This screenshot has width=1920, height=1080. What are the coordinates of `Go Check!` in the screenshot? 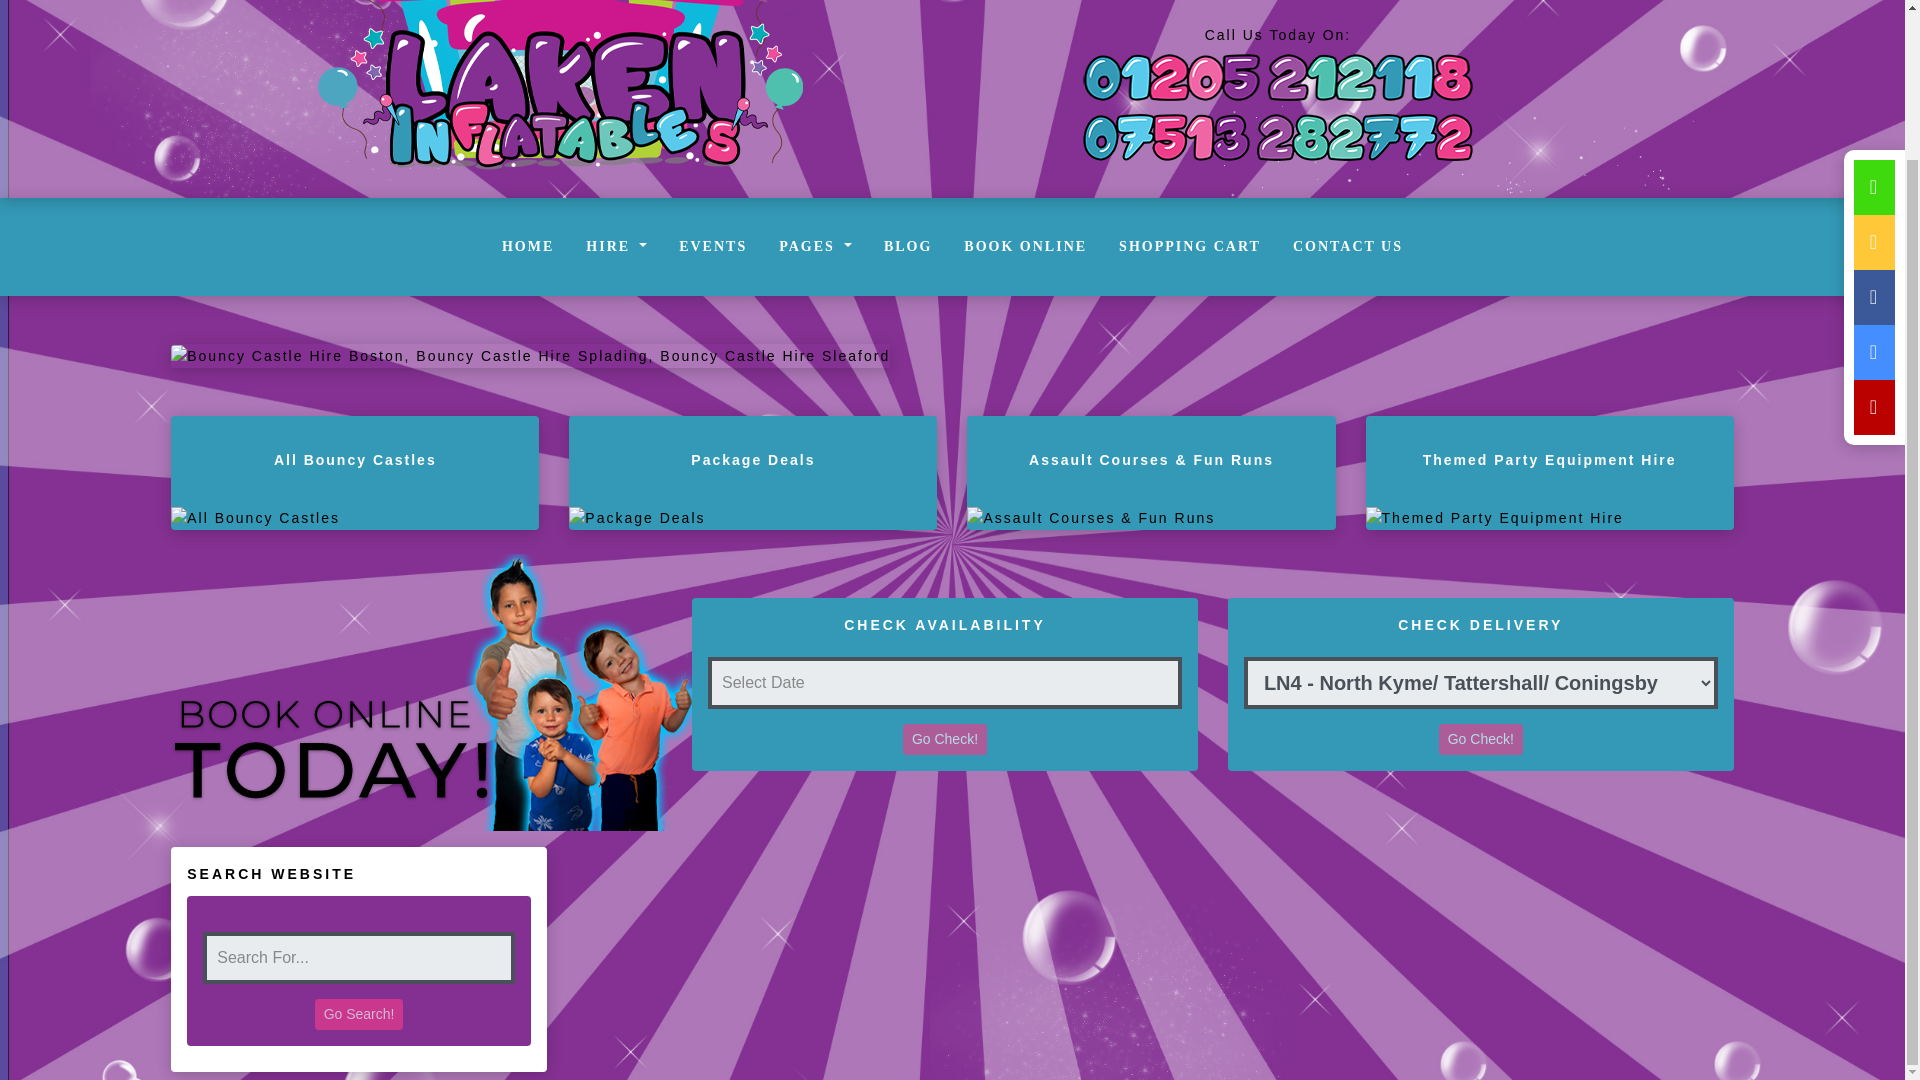 It's located at (944, 738).